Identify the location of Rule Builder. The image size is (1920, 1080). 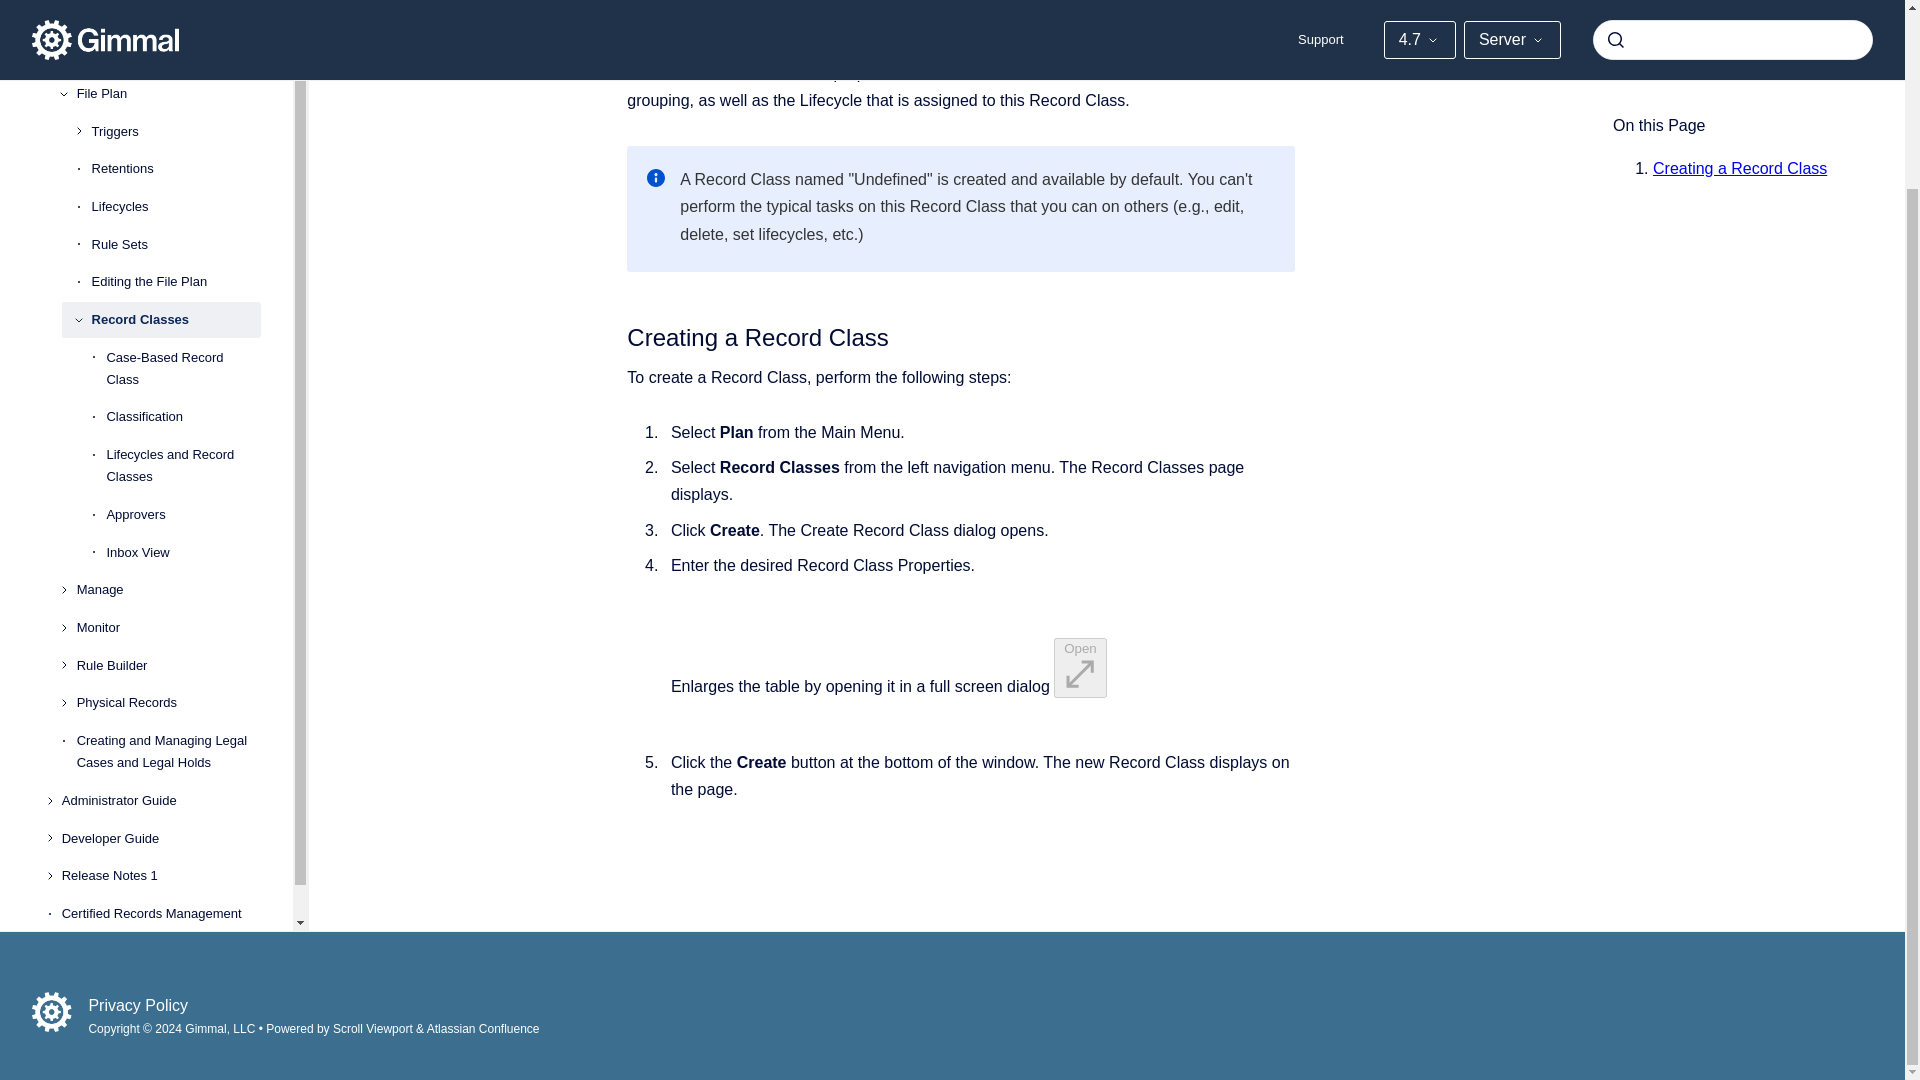
(168, 600).